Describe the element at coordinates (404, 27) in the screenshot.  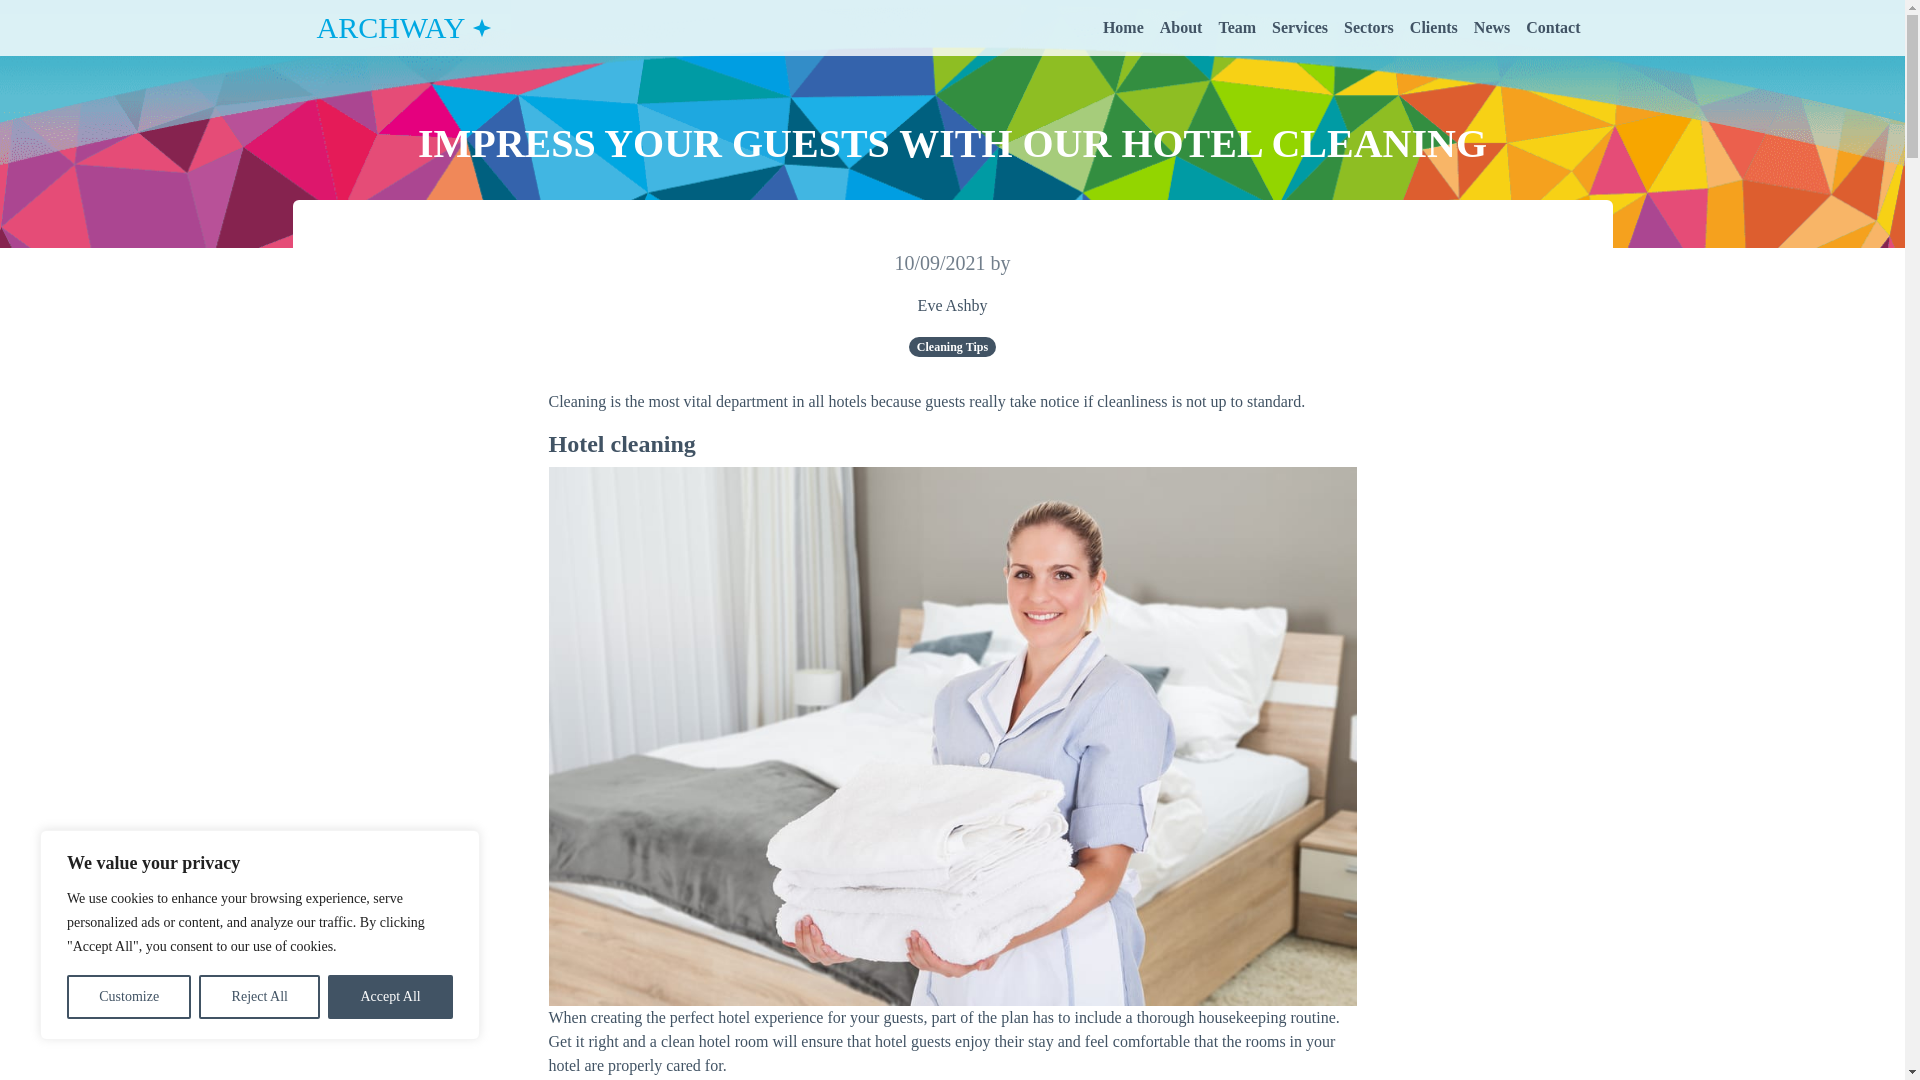
I see `ARCHWAY` at that location.